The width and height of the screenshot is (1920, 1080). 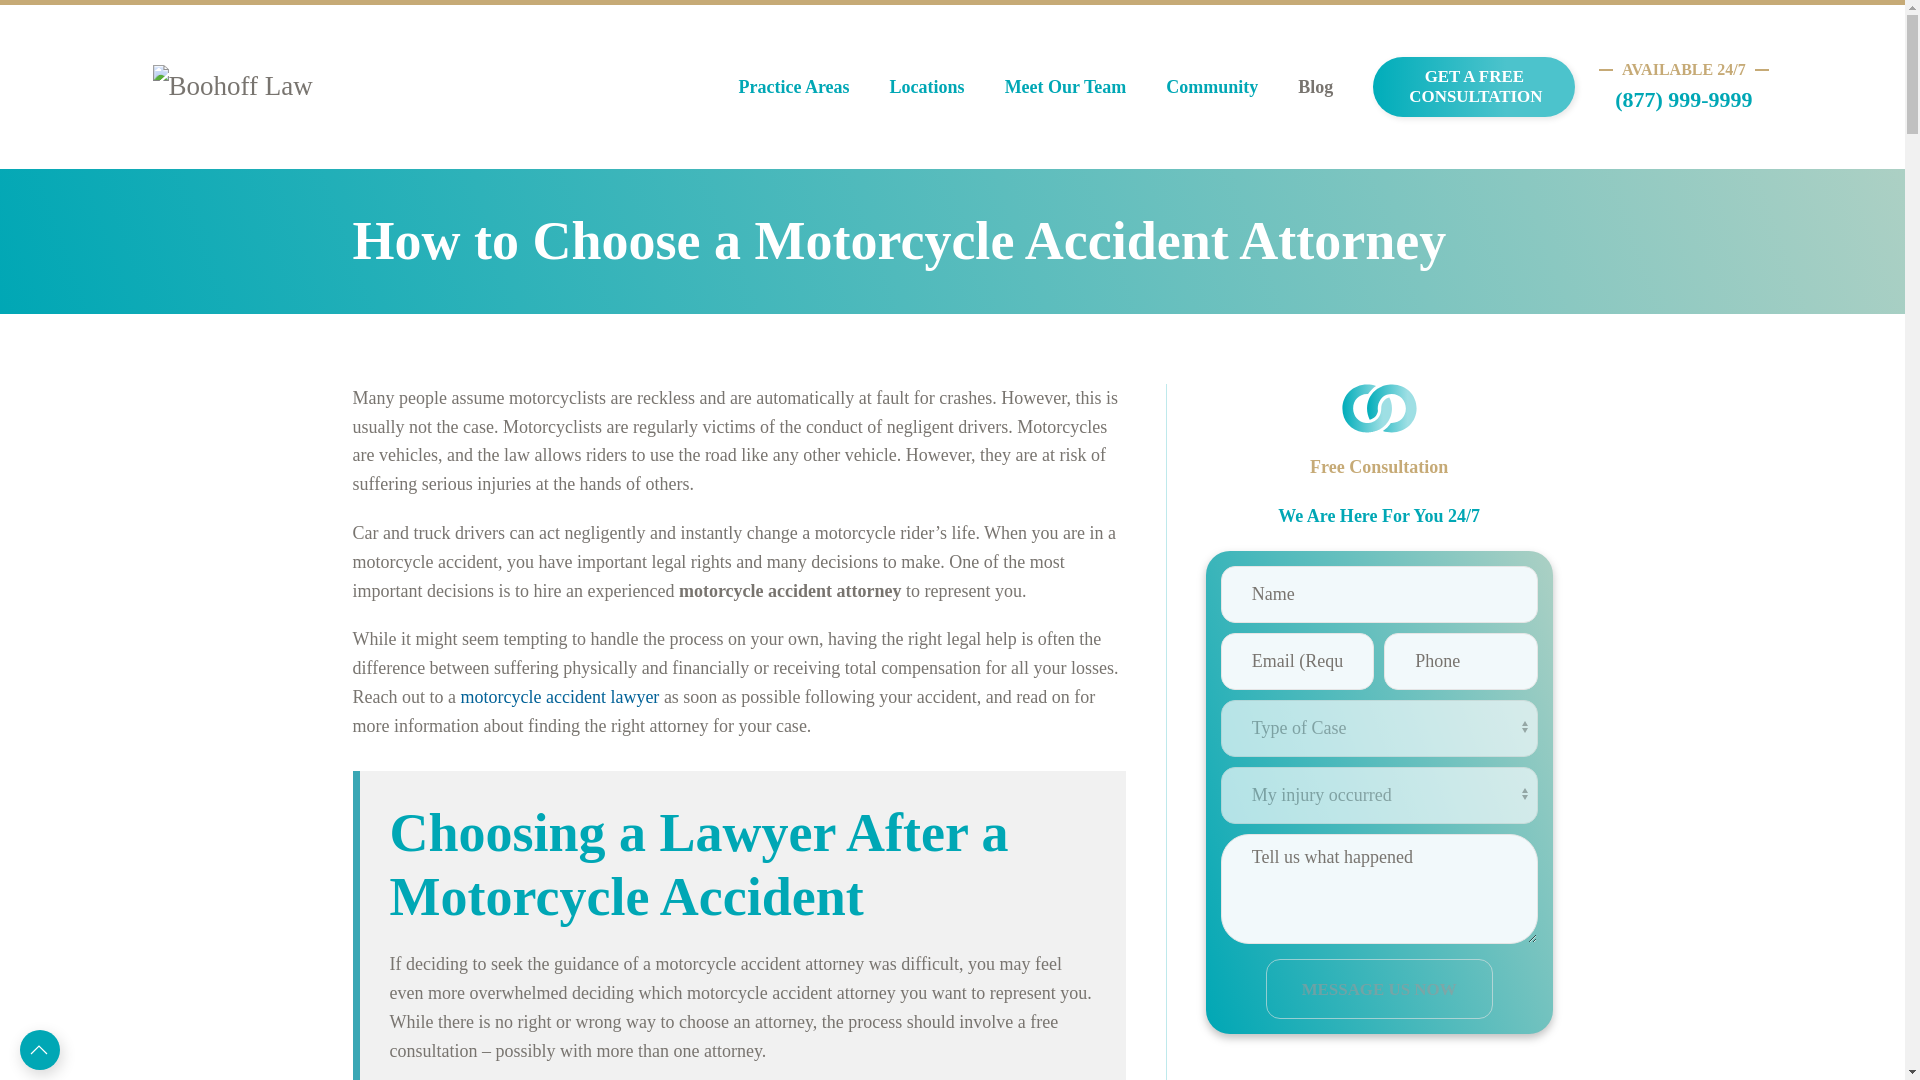 I want to click on Practice Areas, so click(x=794, y=86).